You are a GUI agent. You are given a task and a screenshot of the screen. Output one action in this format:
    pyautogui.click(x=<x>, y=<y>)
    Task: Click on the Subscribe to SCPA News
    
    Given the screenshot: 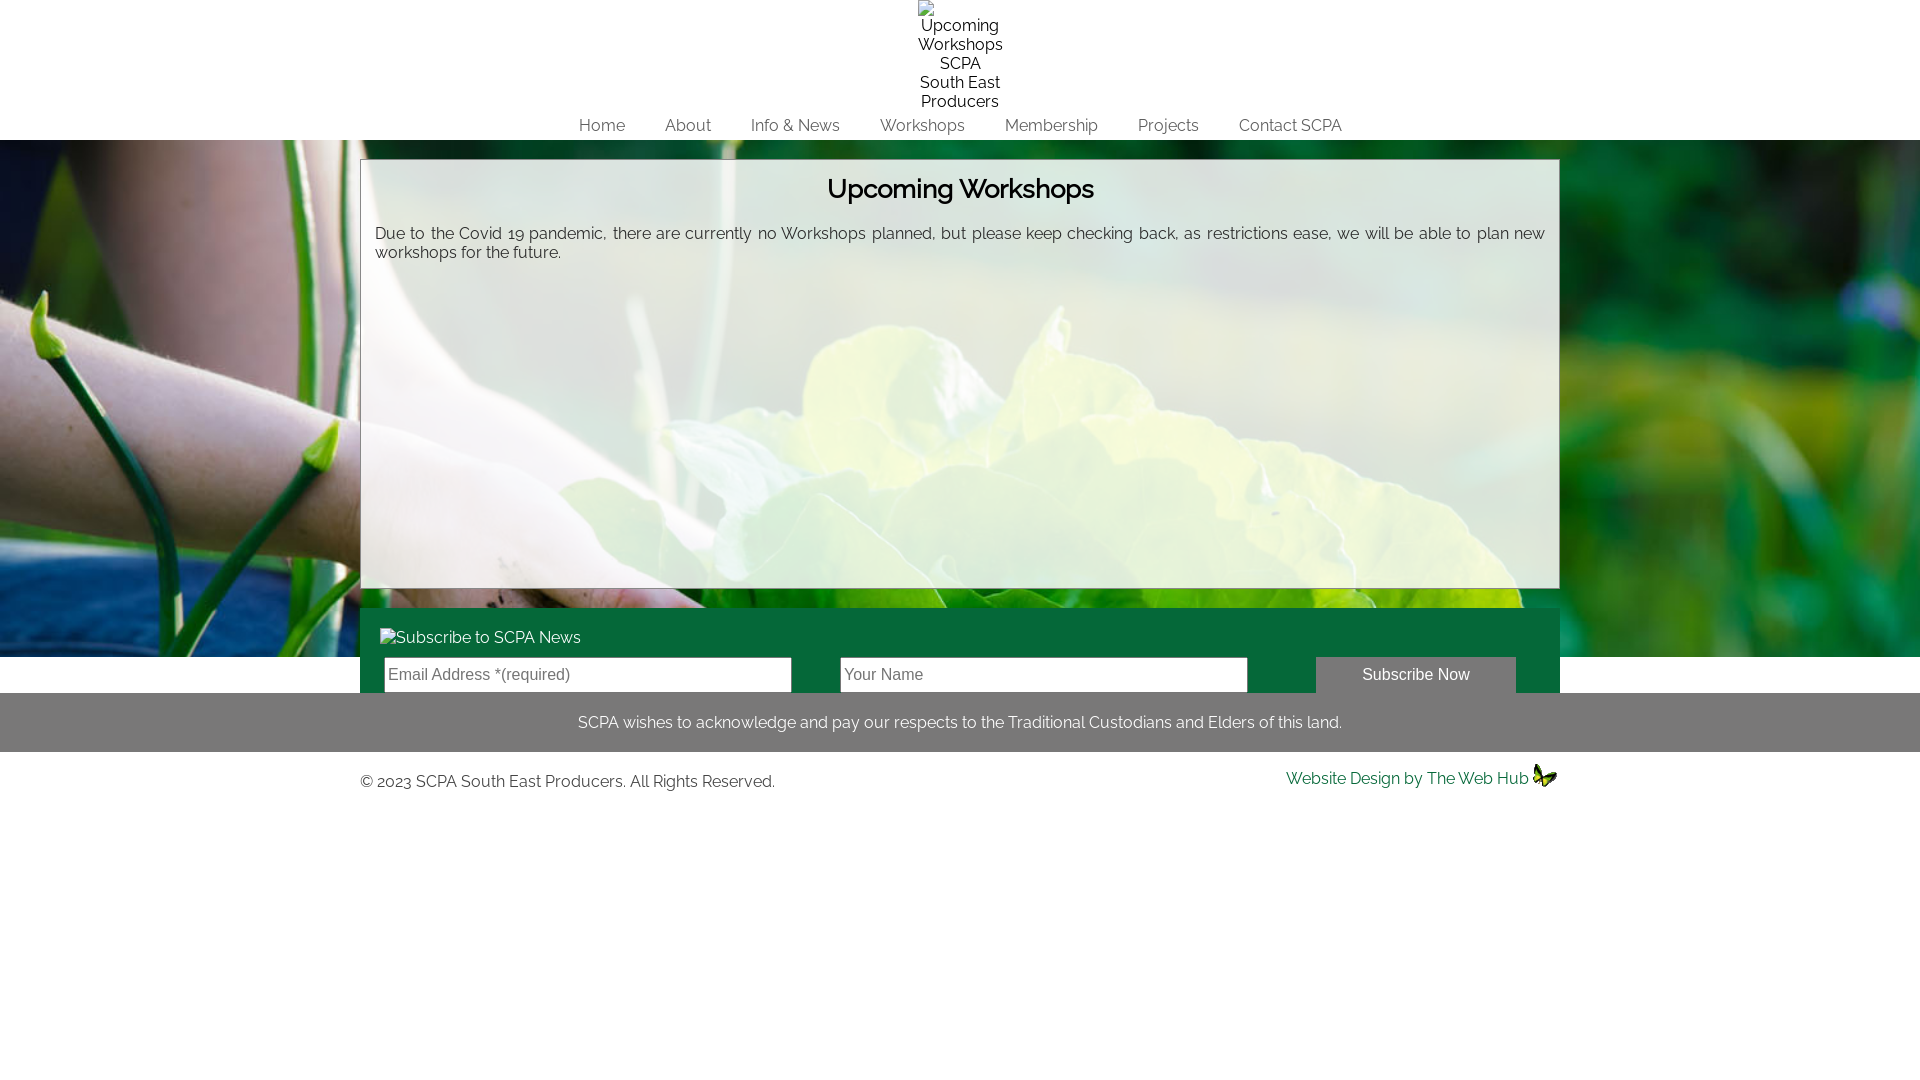 What is the action you would take?
    pyautogui.click(x=470, y=632)
    